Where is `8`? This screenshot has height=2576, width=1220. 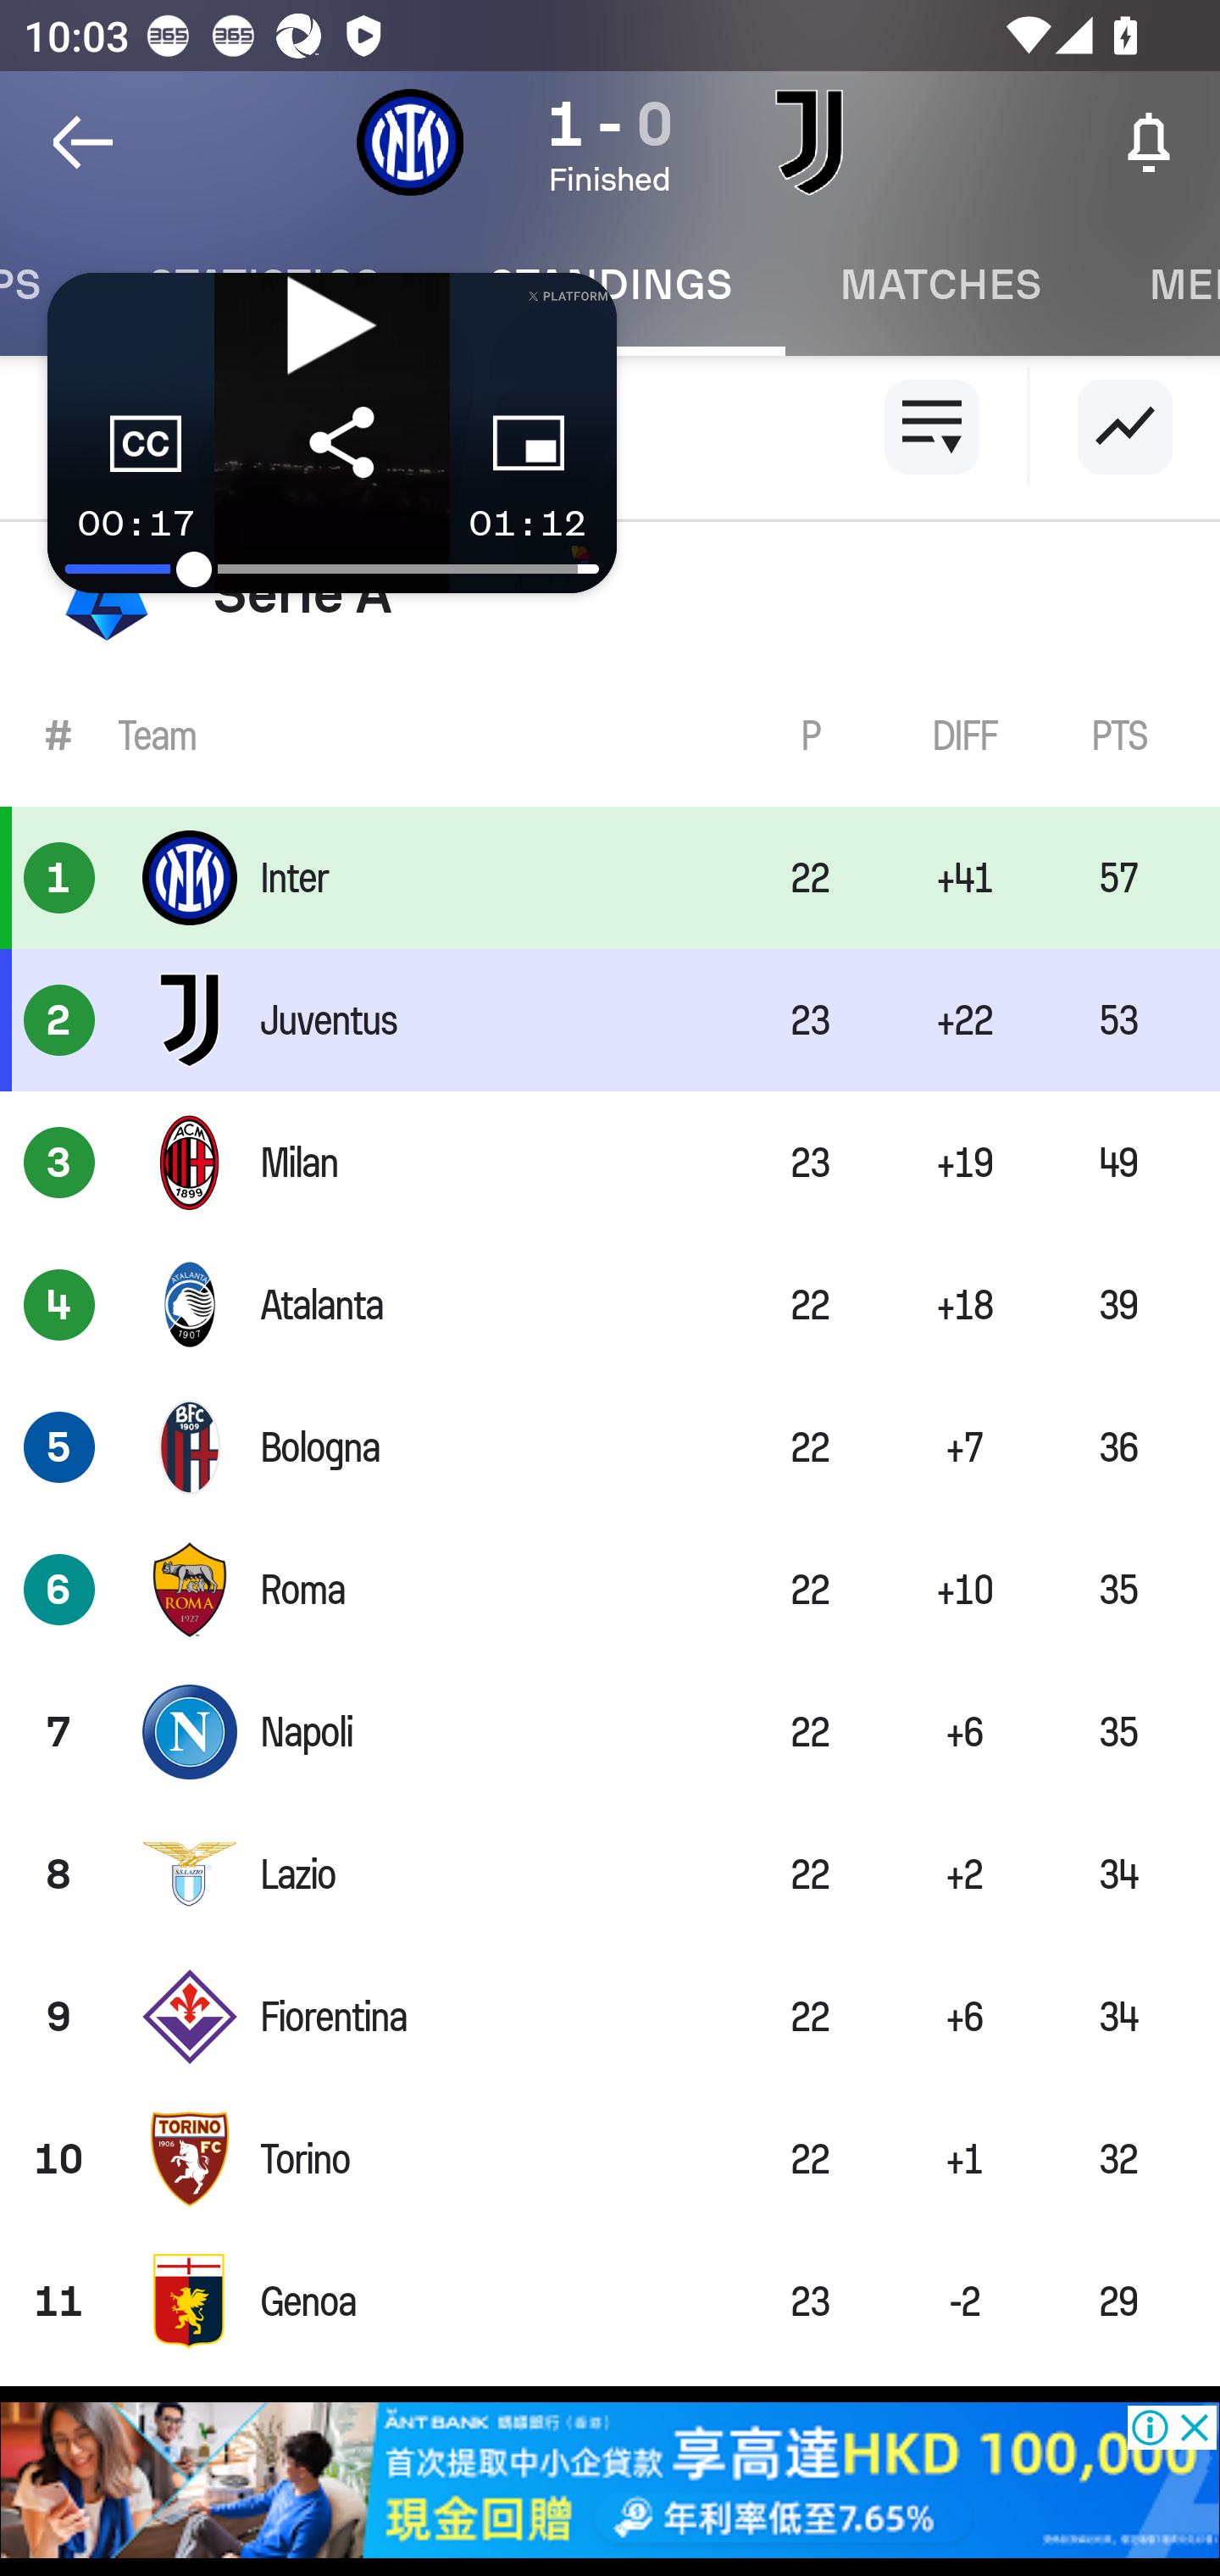
8 is located at coordinates (59, 1874).